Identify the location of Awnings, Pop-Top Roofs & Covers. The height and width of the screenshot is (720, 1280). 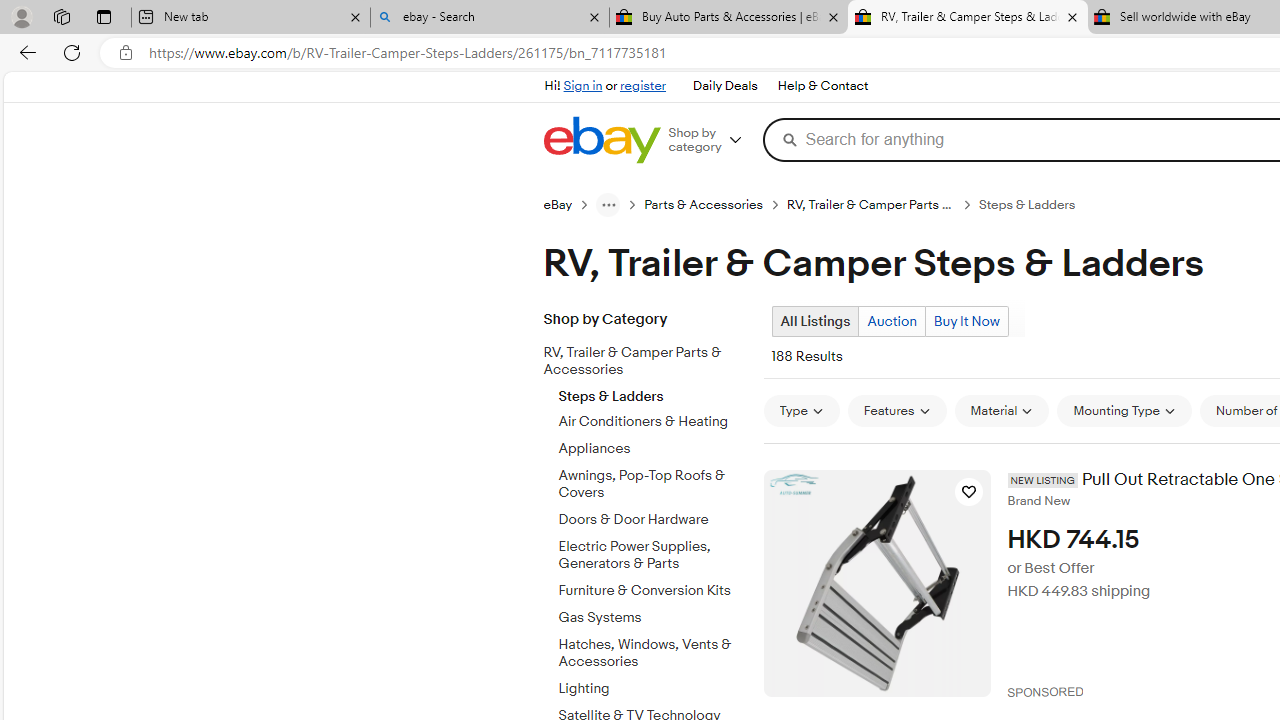
(653, 481).